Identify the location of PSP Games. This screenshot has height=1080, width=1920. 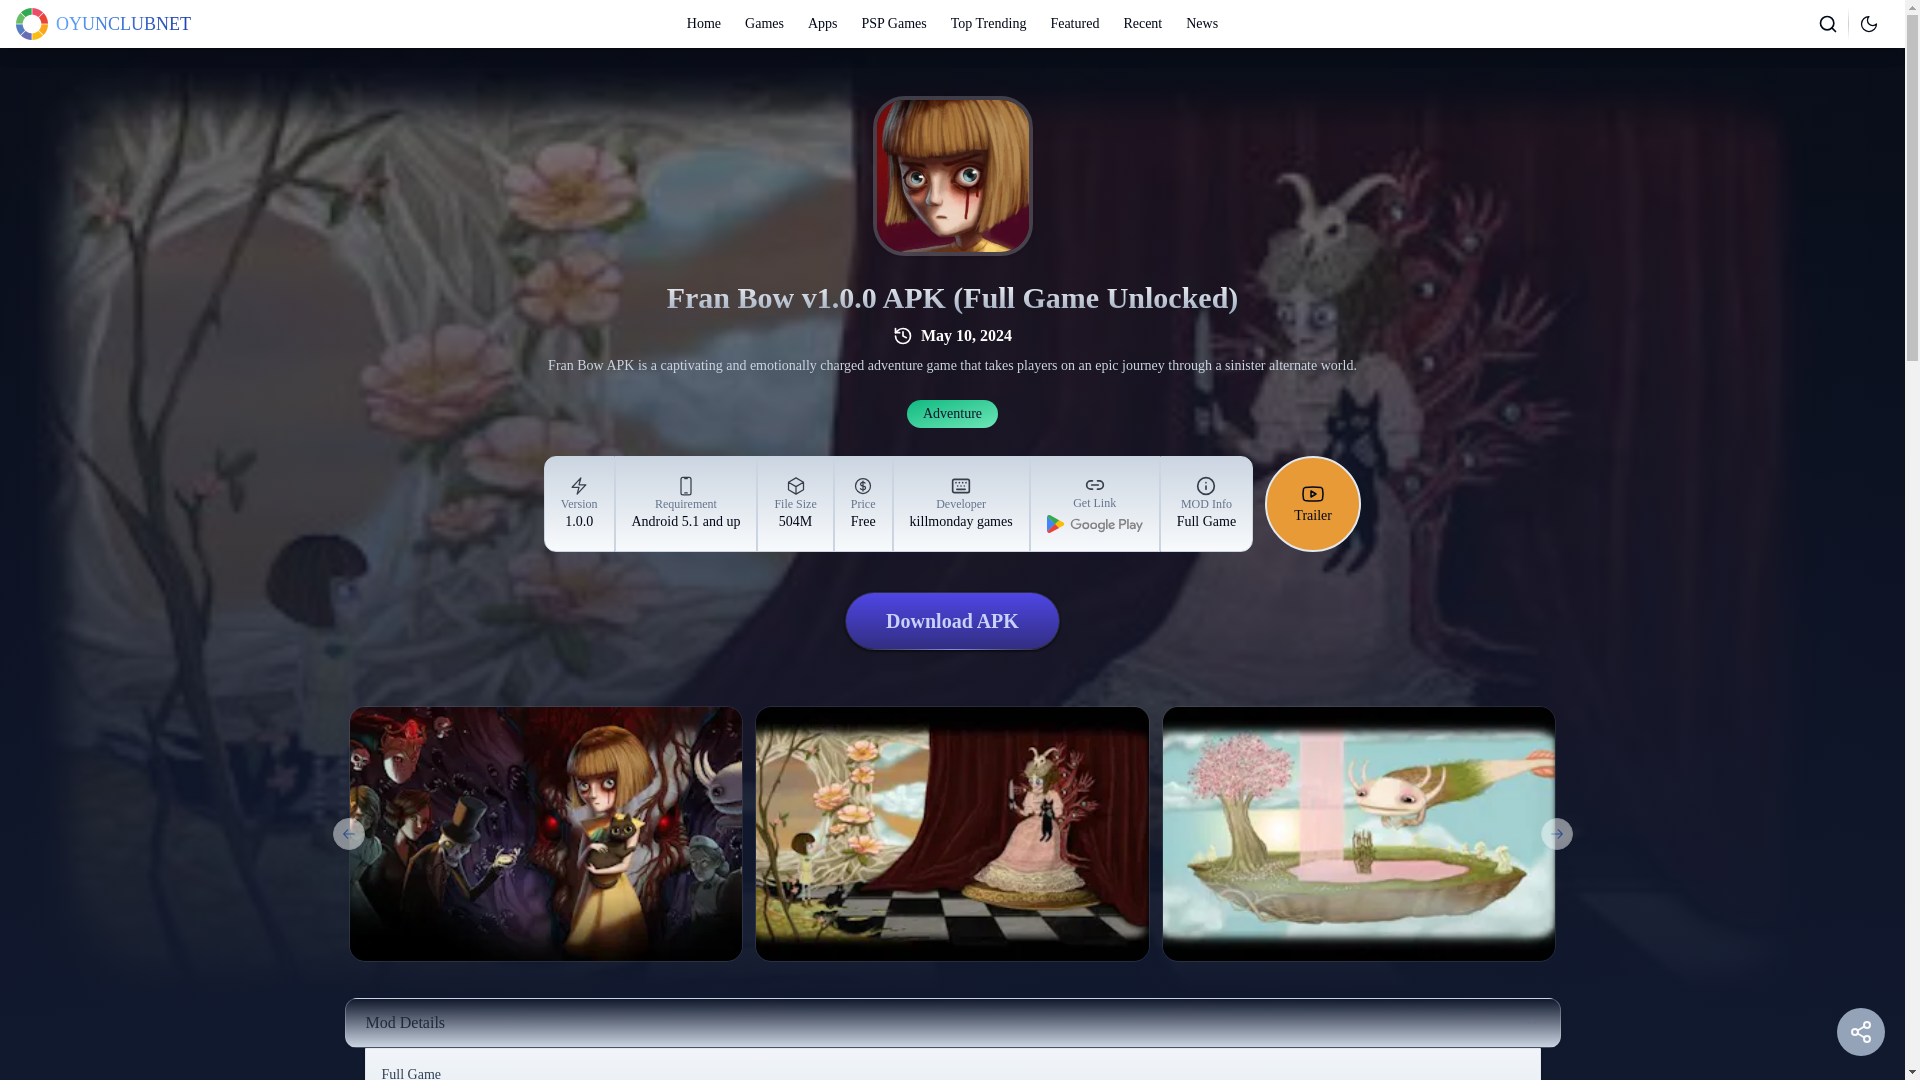
(1828, 23).